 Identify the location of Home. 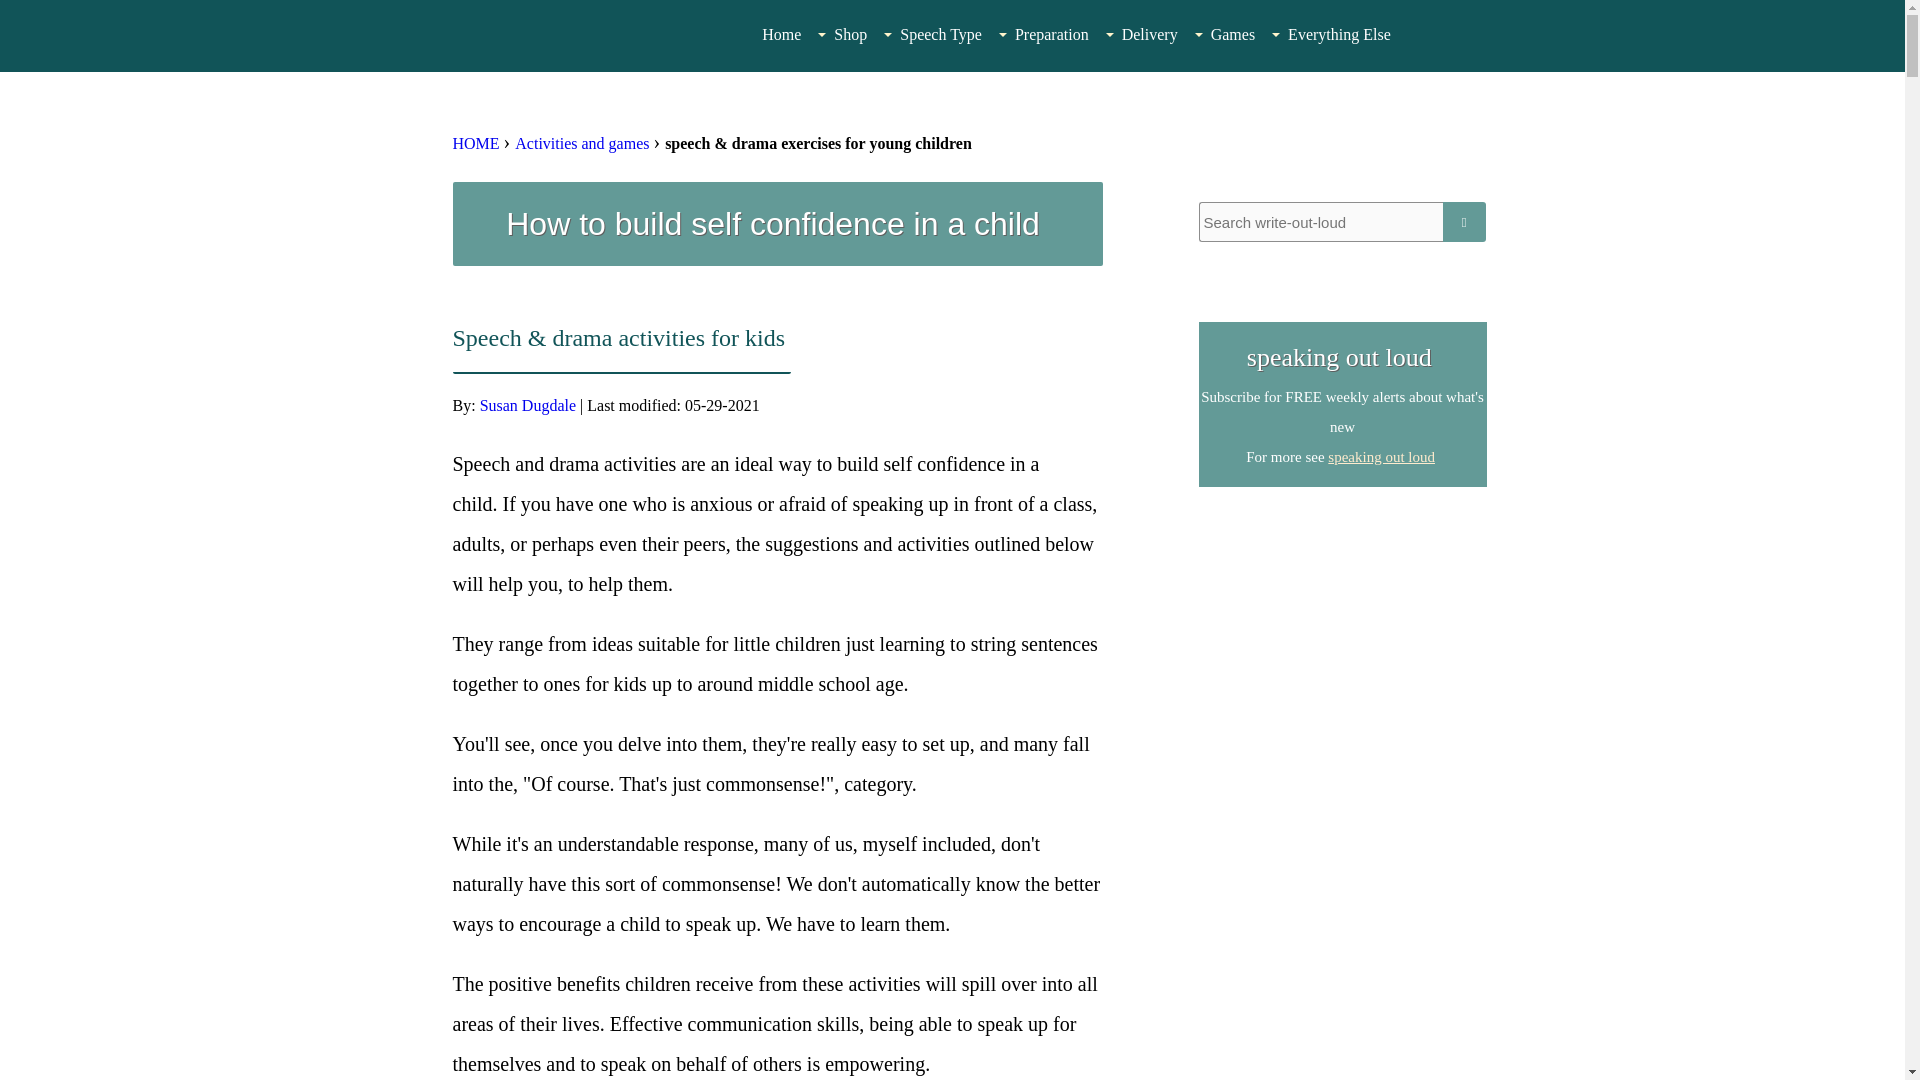
(781, 35).